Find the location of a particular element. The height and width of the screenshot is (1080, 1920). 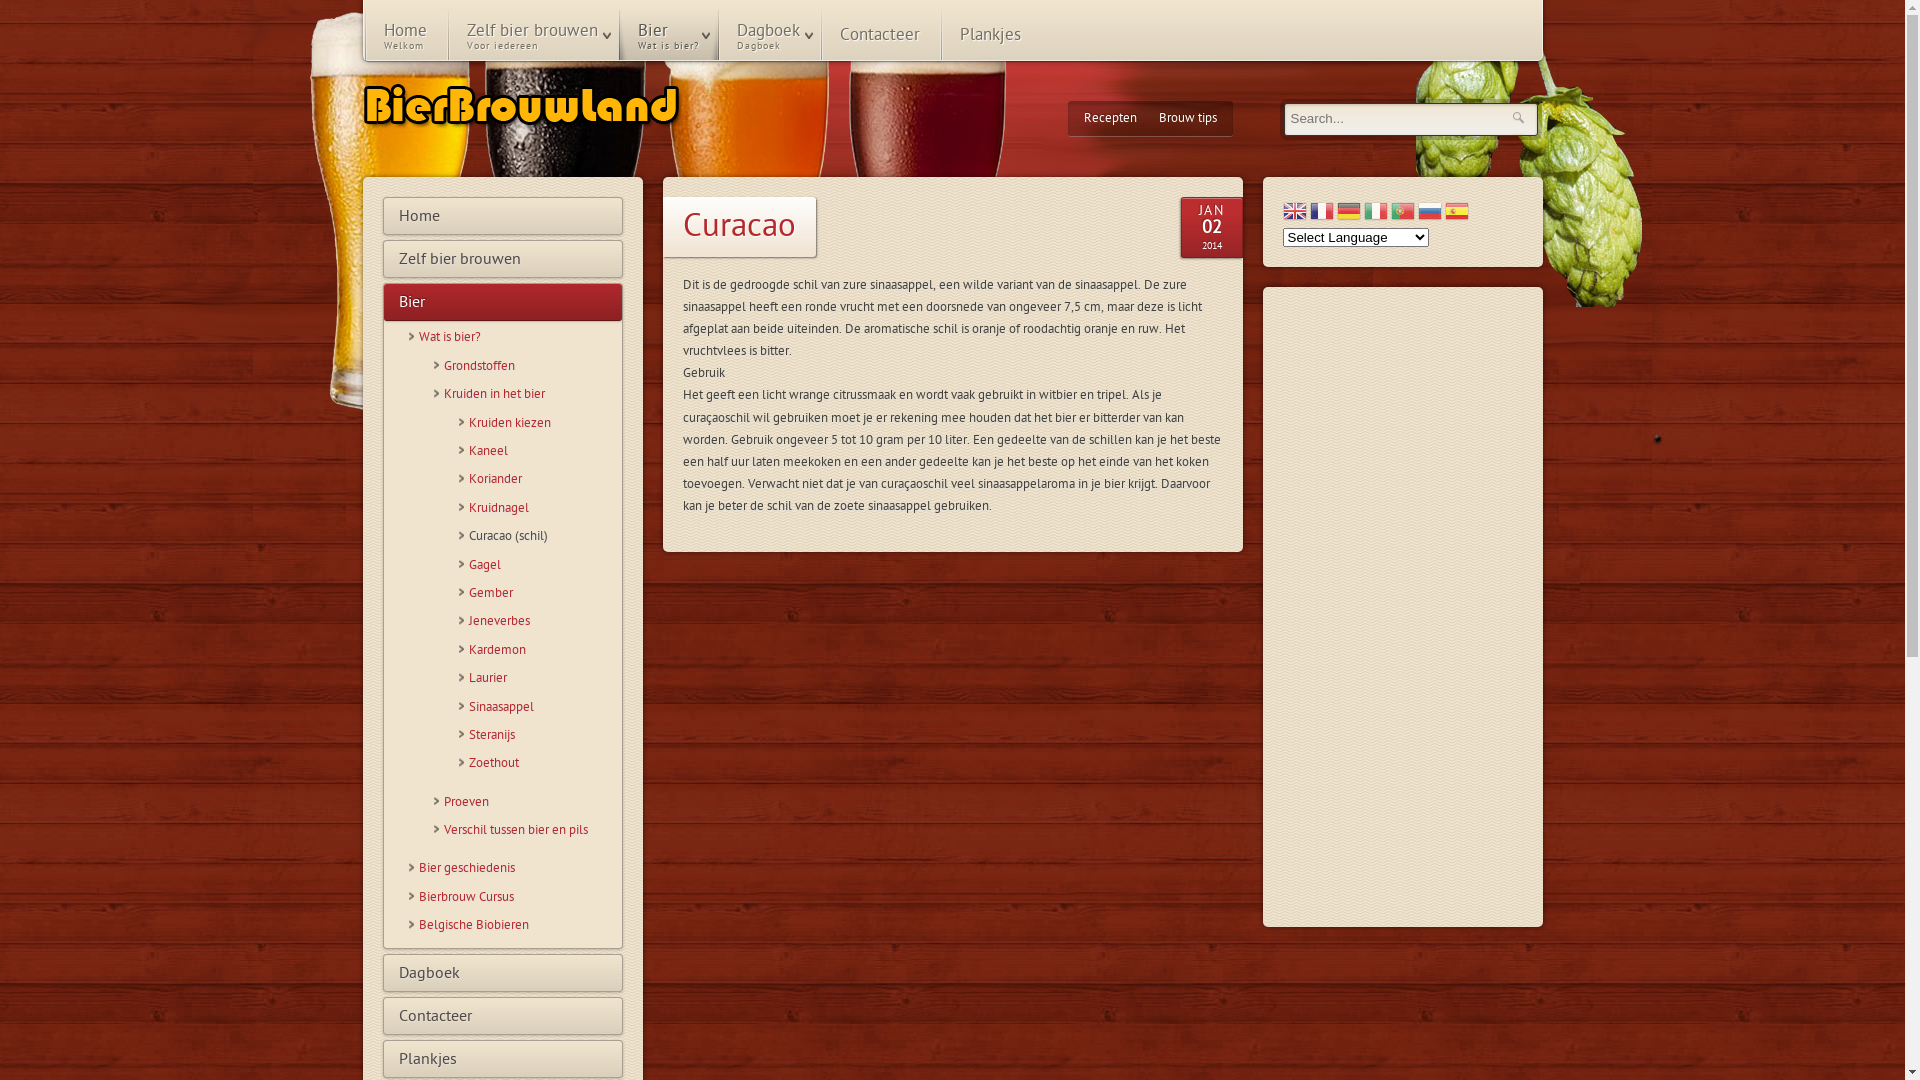

Russian is located at coordinates (1430, 214).